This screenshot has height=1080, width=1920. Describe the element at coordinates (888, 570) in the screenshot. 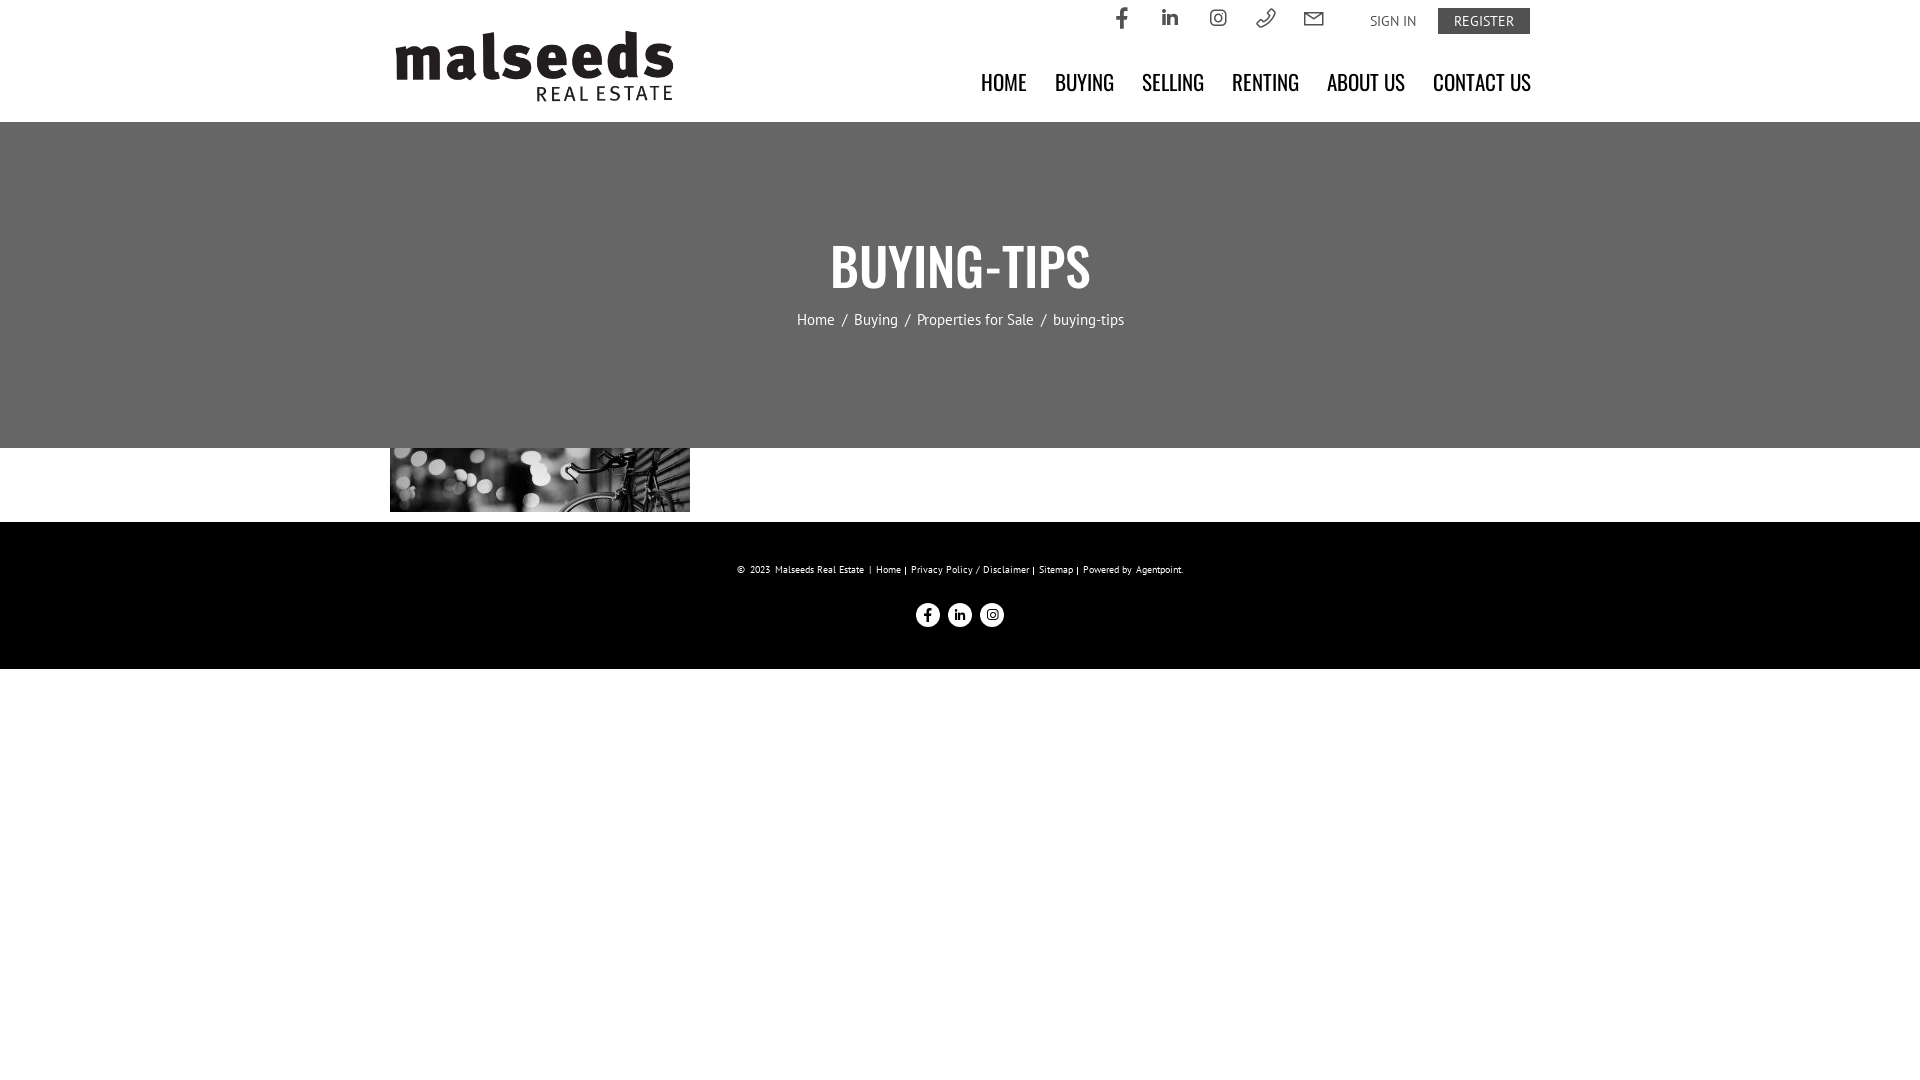

I see `Home` at that location.